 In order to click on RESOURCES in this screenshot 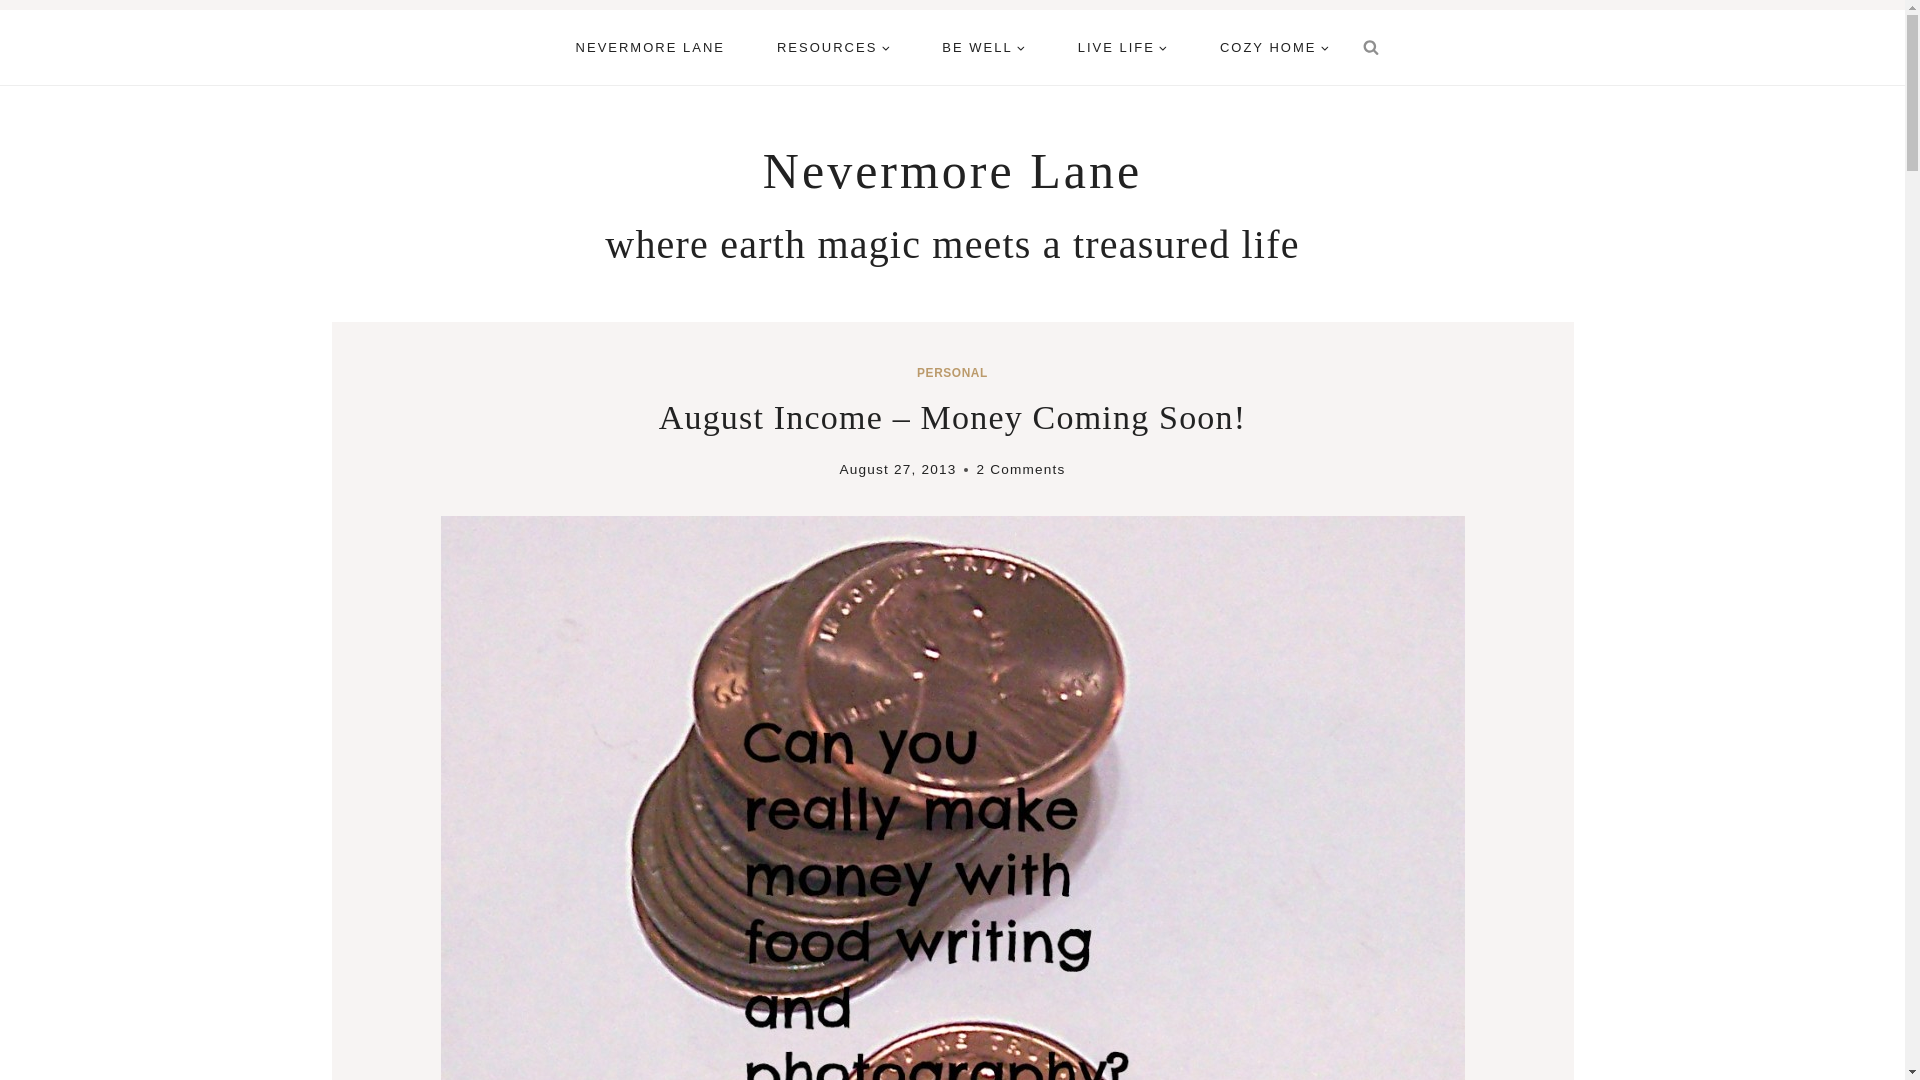, I will do `click(832, 47)`.